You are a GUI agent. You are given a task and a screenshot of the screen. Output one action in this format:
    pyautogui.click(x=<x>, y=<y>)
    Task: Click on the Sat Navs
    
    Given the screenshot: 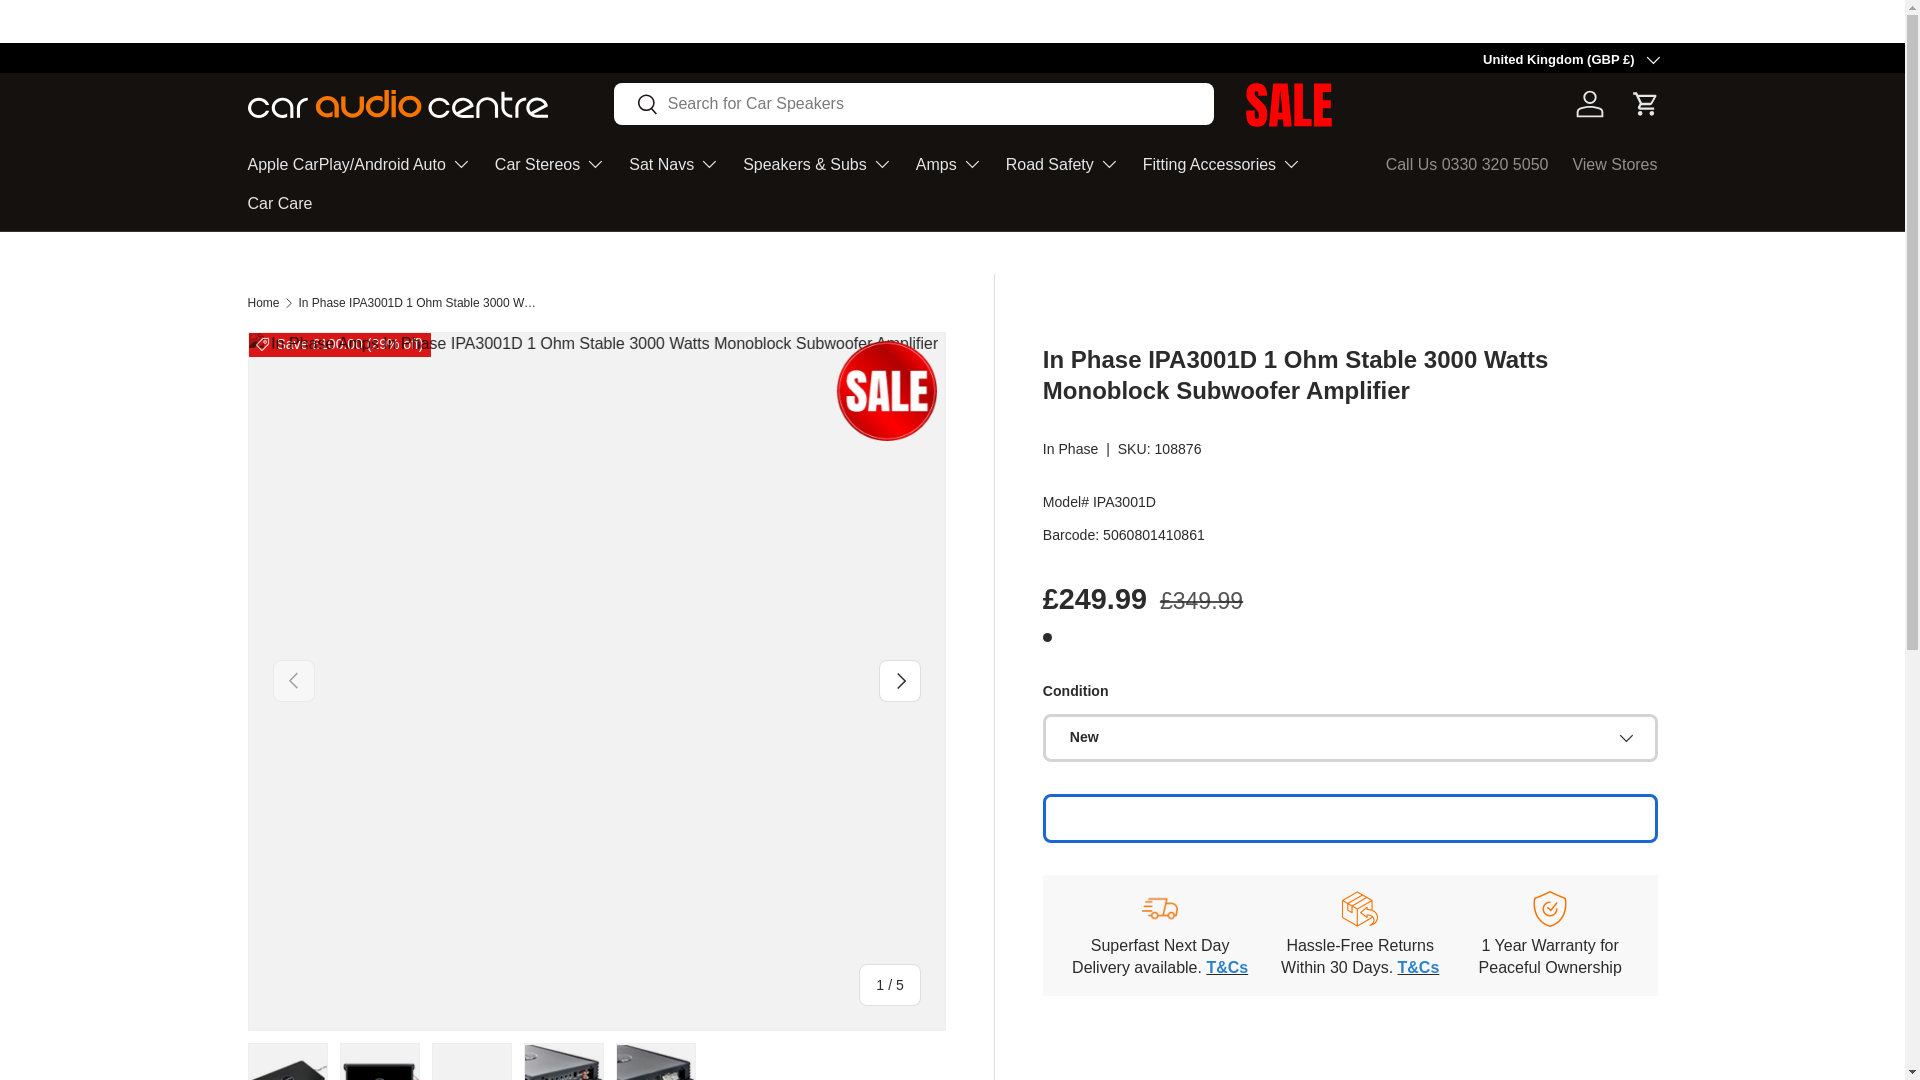 What is the action you would take?
    pyautogui.click(x=674, y=163)
    